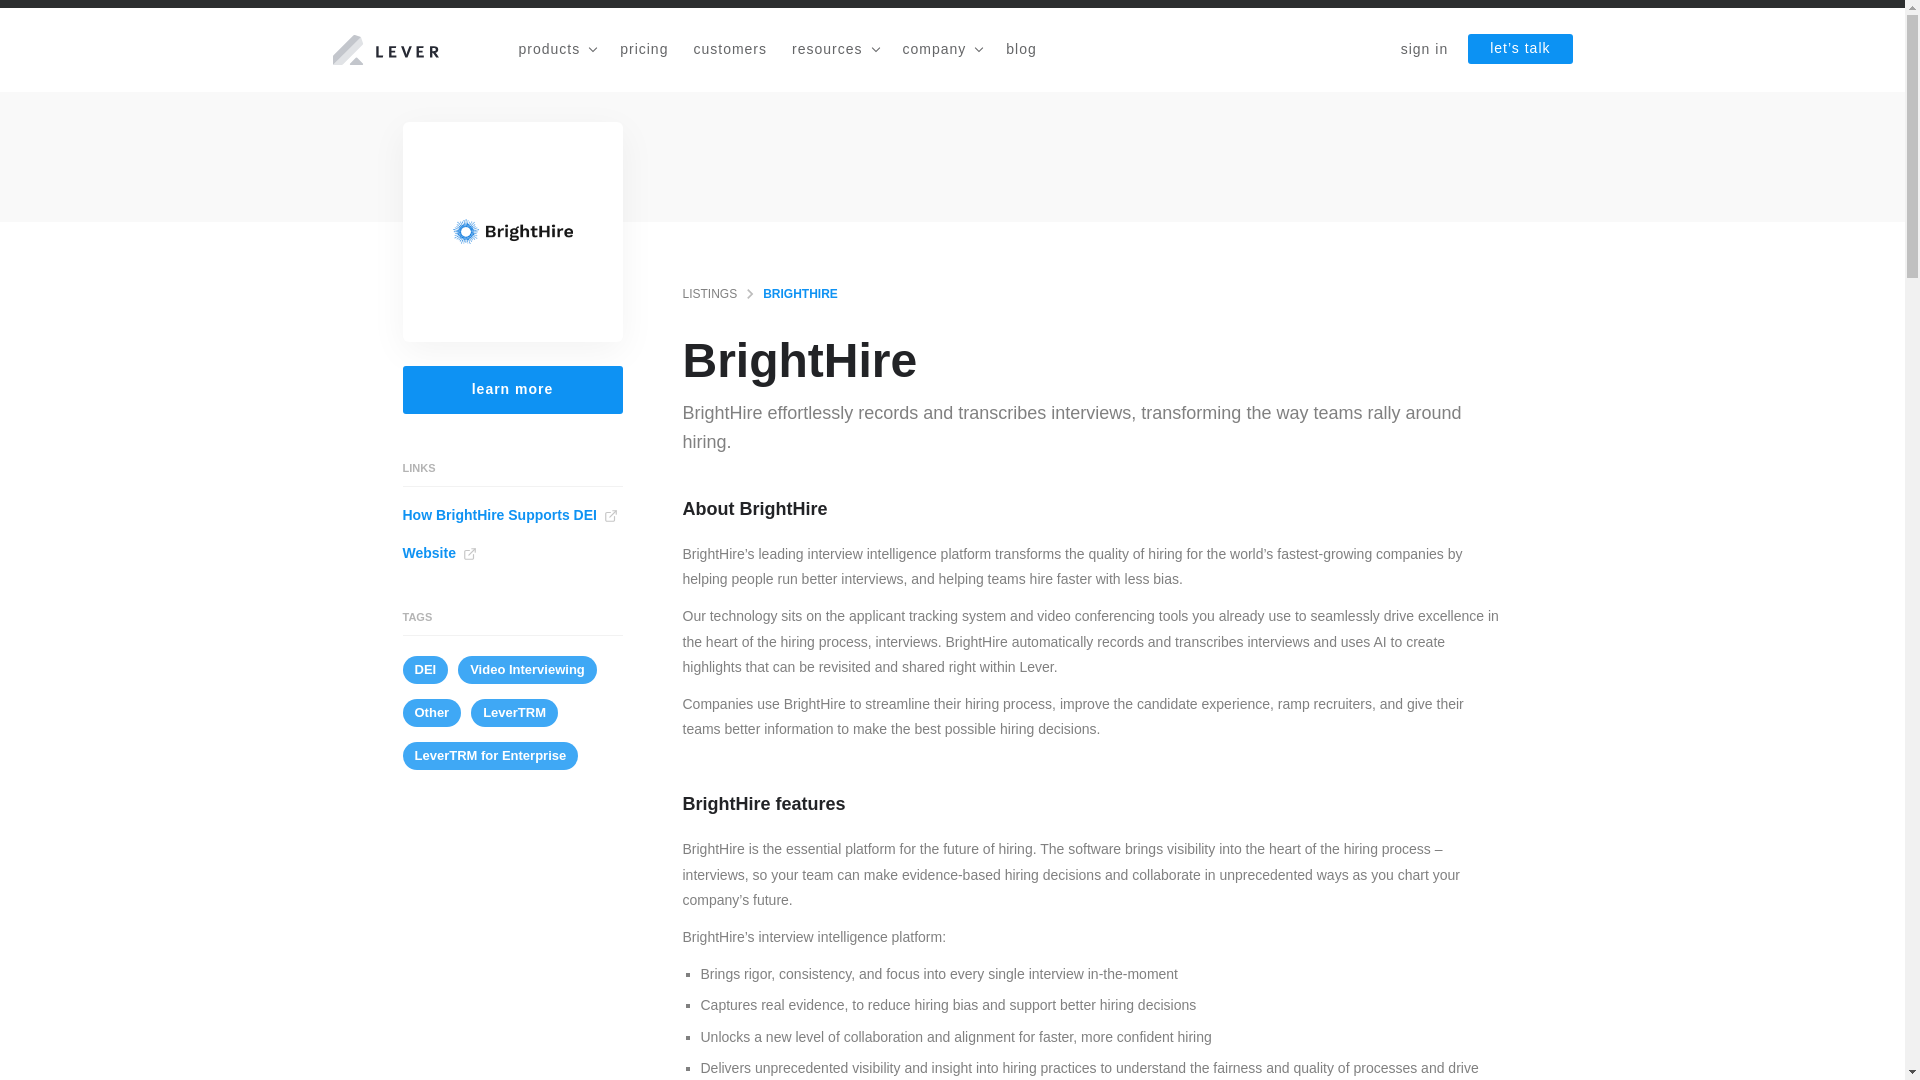 This screenshot has width=1920, height=1080. Describe the element at coordinates (644, 52) in the screenshot. I see `pricing` at that location.